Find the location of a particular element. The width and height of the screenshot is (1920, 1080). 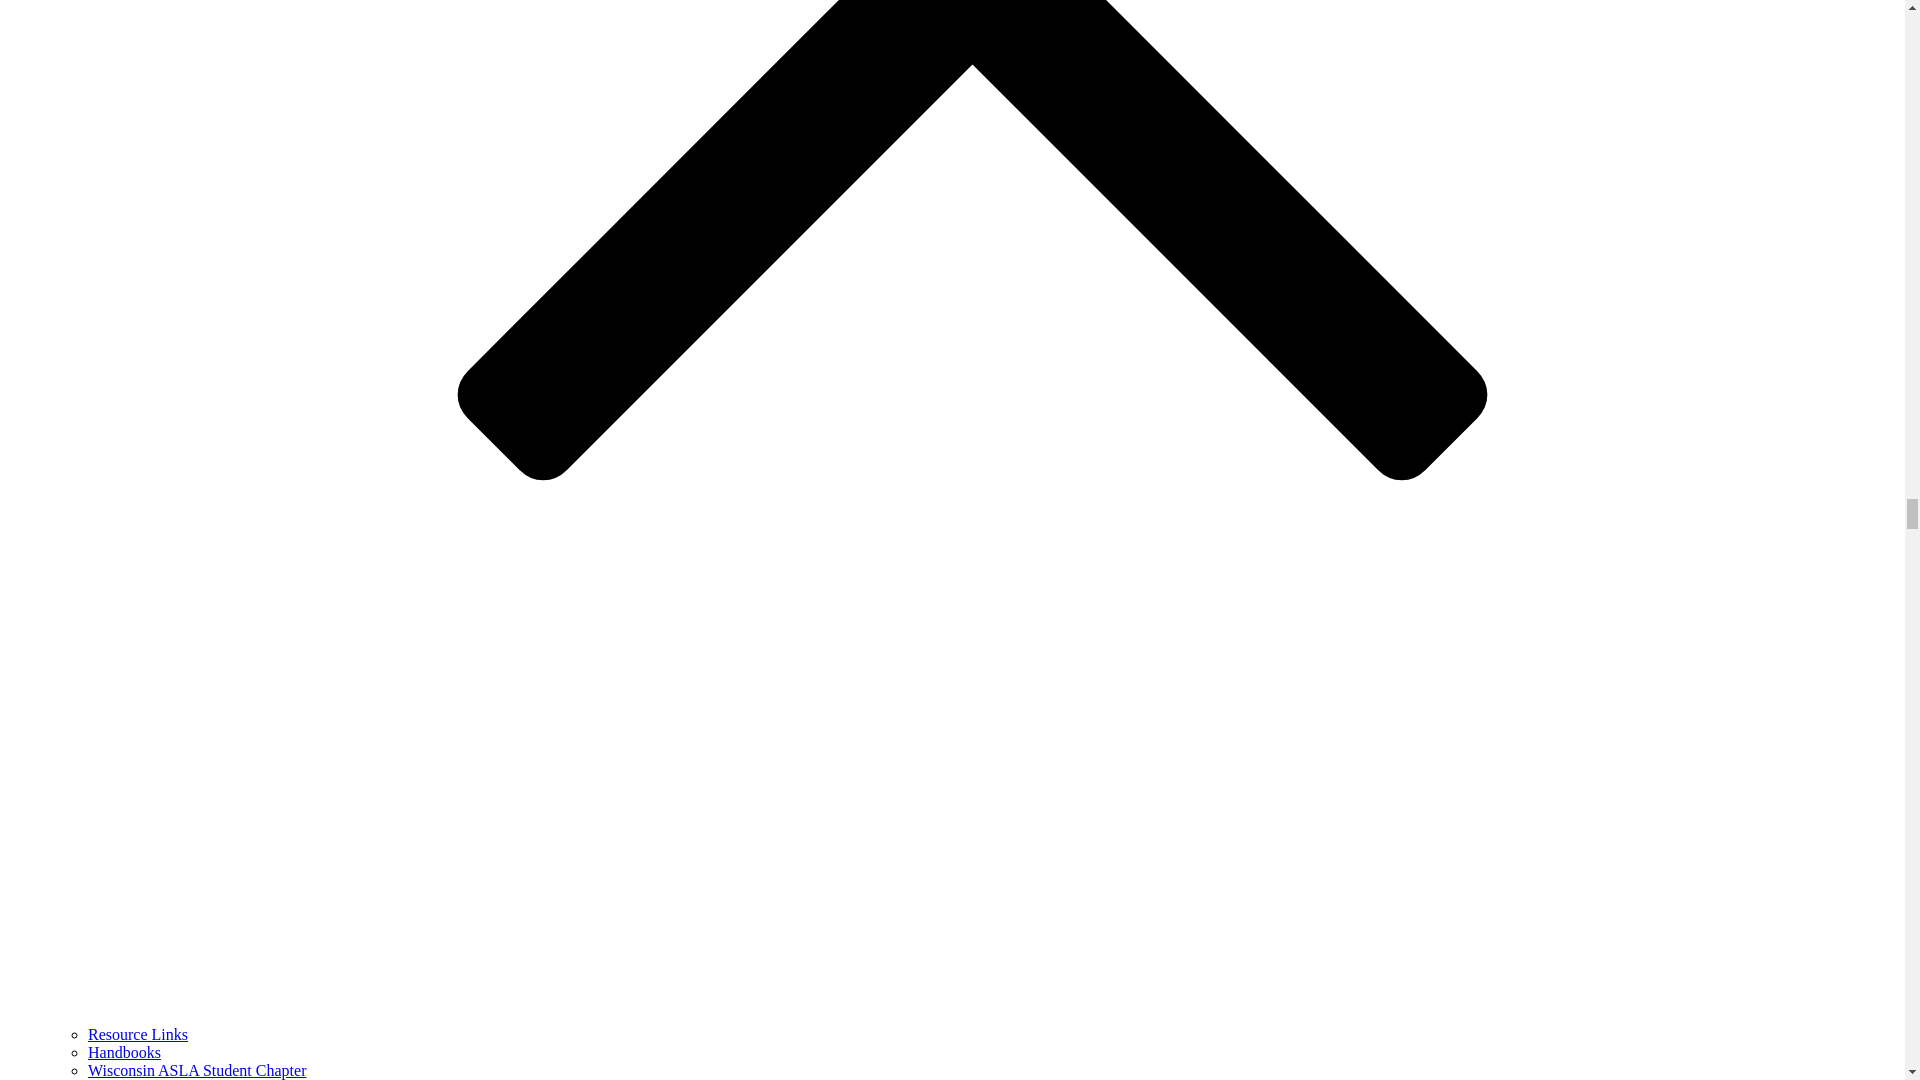

Resource Links is located at coordinates (138, 1034).